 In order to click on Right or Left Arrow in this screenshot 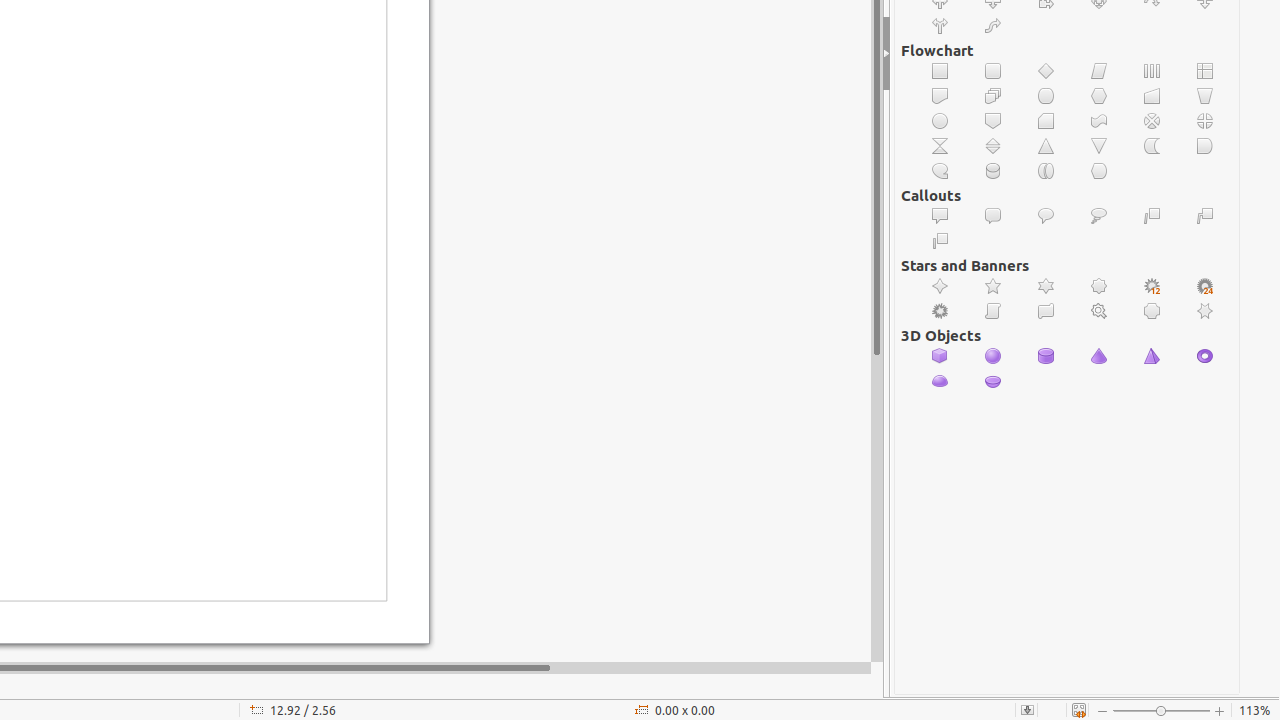, I will do `click(940, 26)`.